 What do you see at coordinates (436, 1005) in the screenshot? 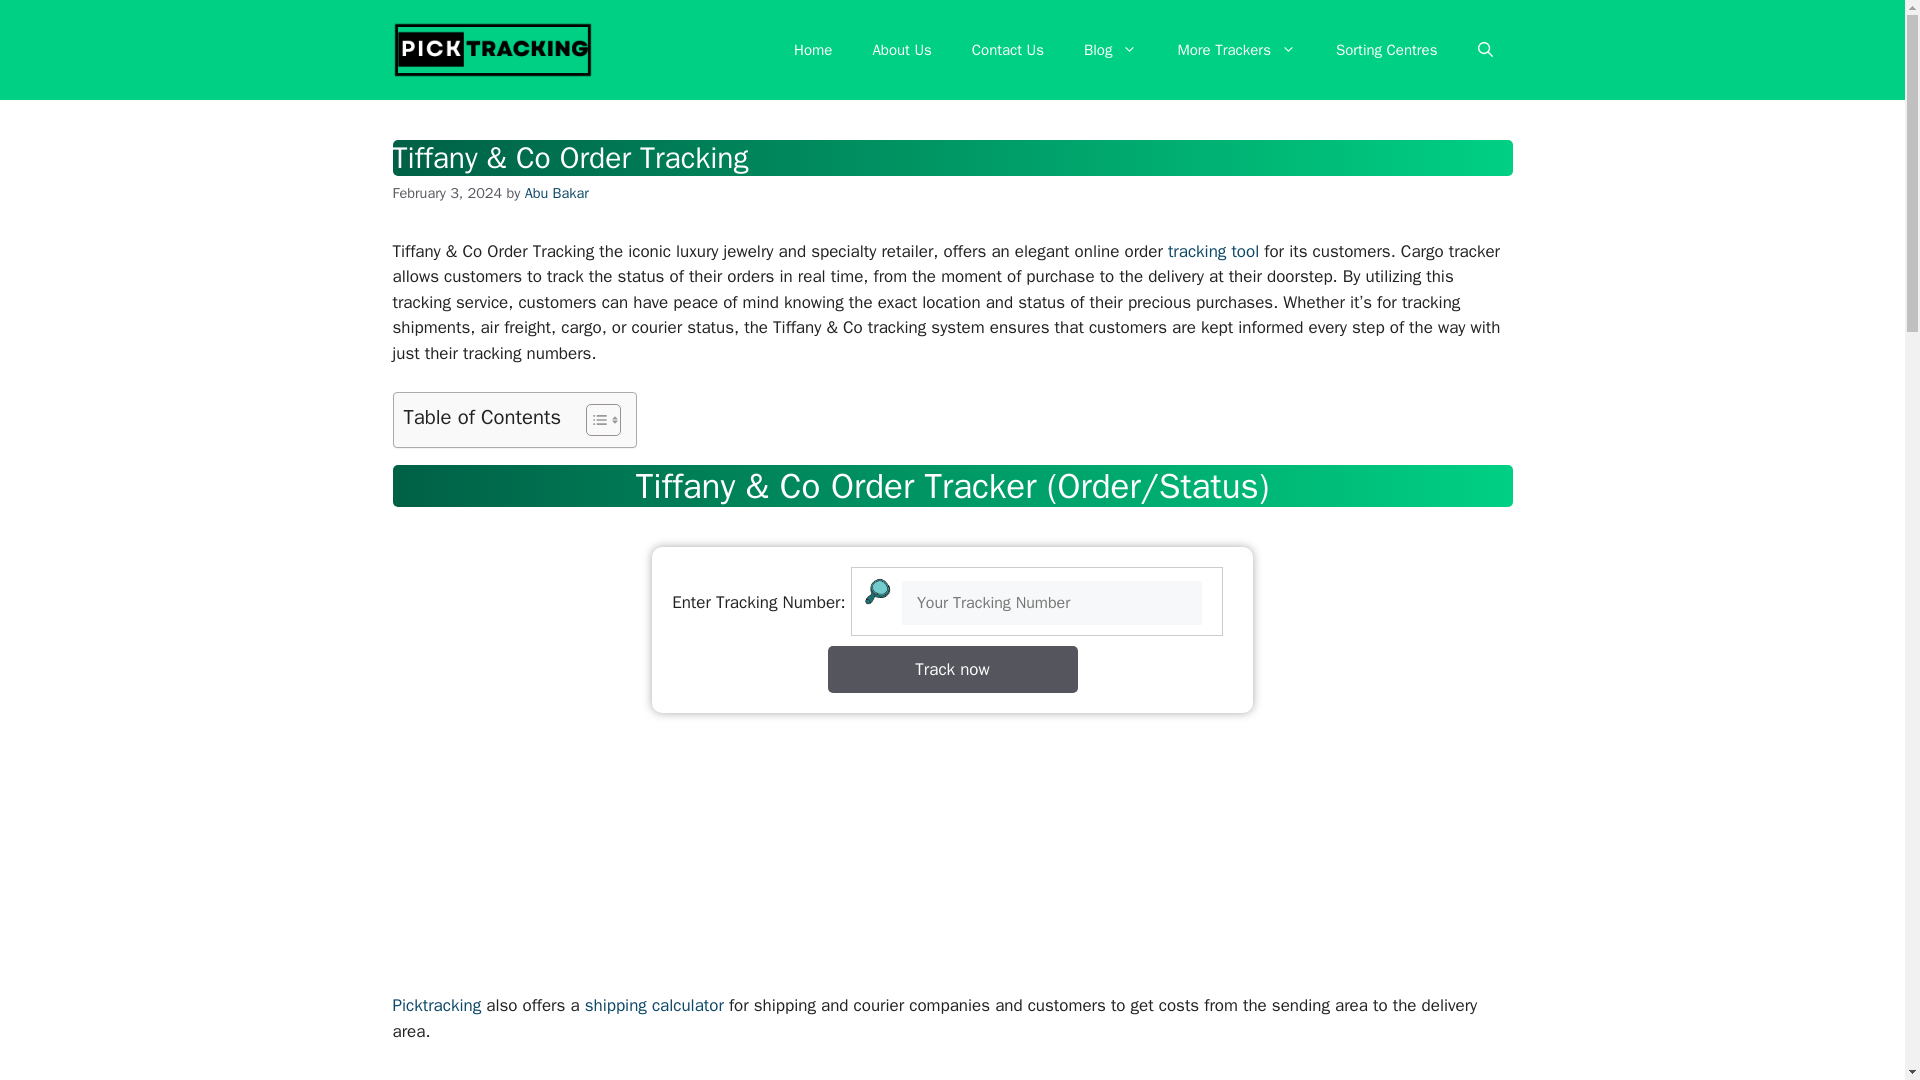
I see `Picktracking` at bounding box center [436, 1005].